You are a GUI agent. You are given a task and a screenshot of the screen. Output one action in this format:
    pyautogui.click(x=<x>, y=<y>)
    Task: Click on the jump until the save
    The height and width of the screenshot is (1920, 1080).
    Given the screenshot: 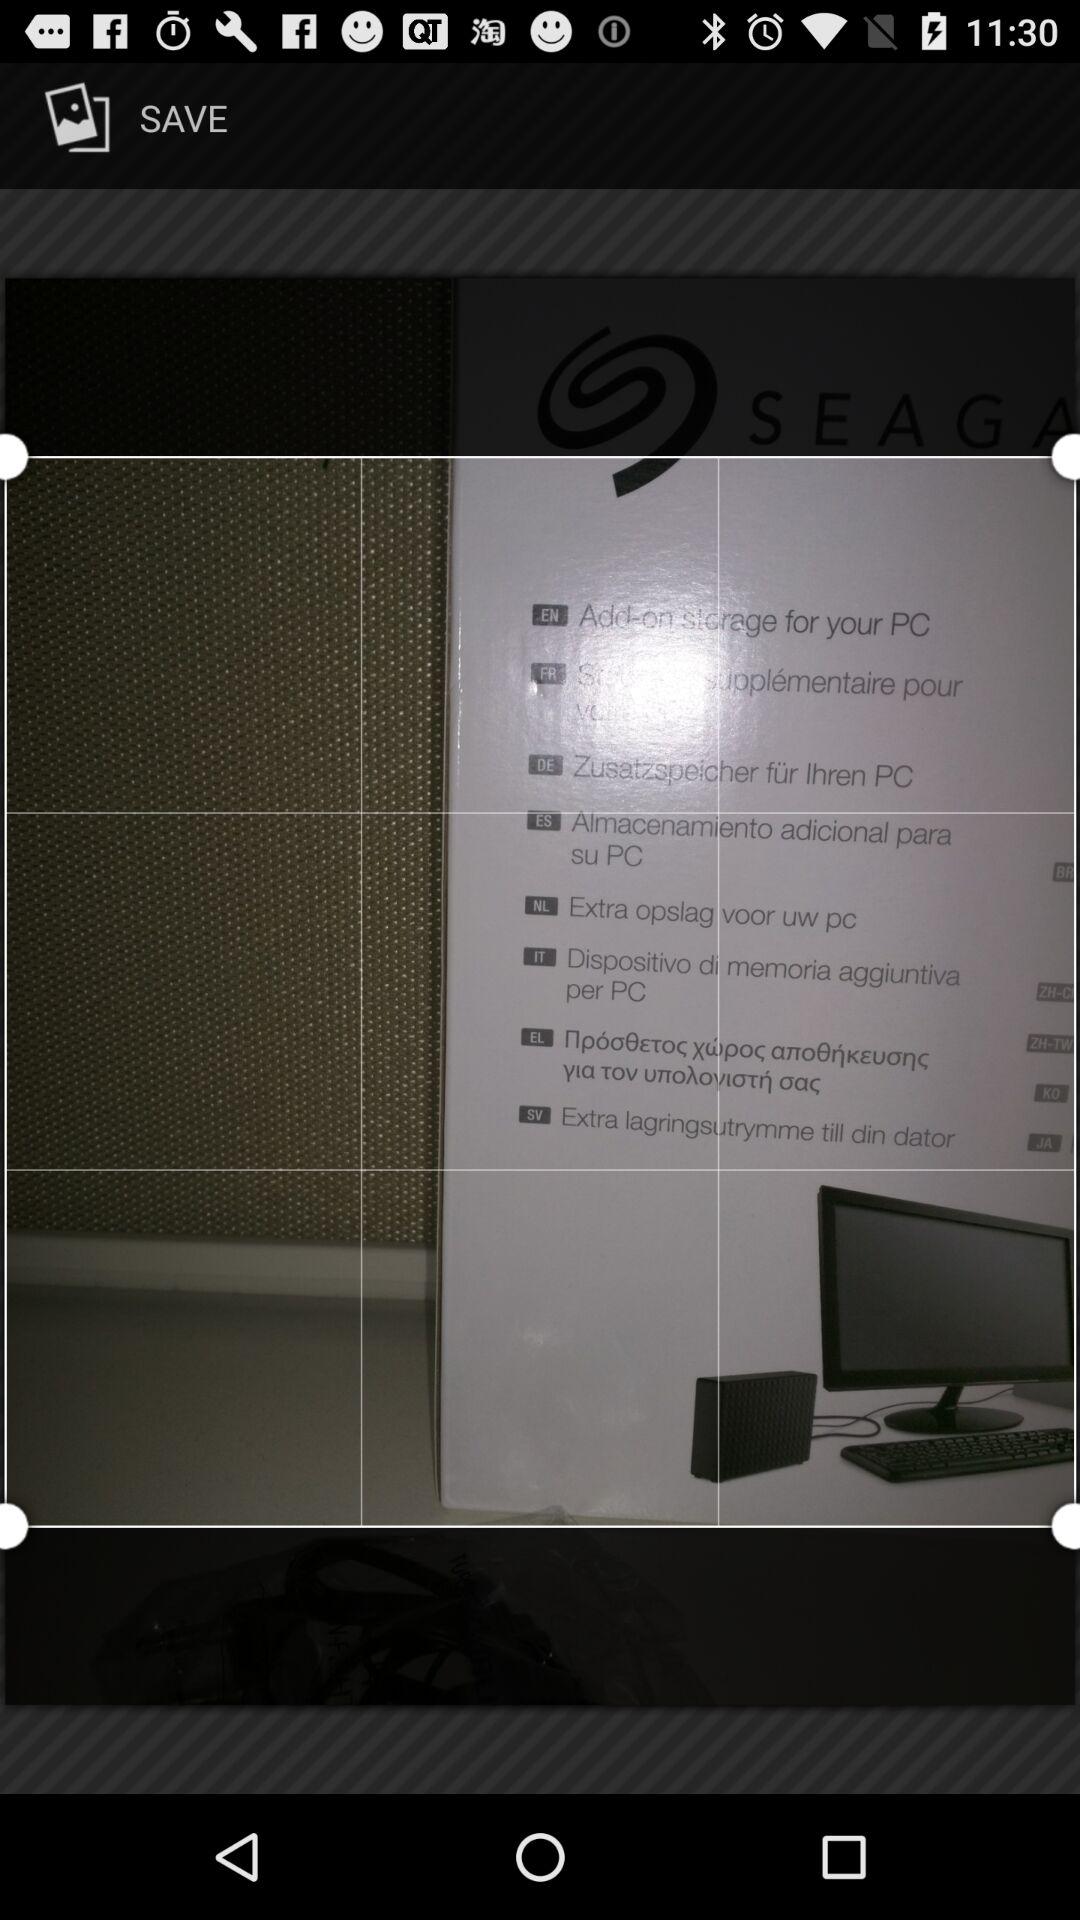 What is the action you would take?
    pyautogui.click(x=132, y=126)
    